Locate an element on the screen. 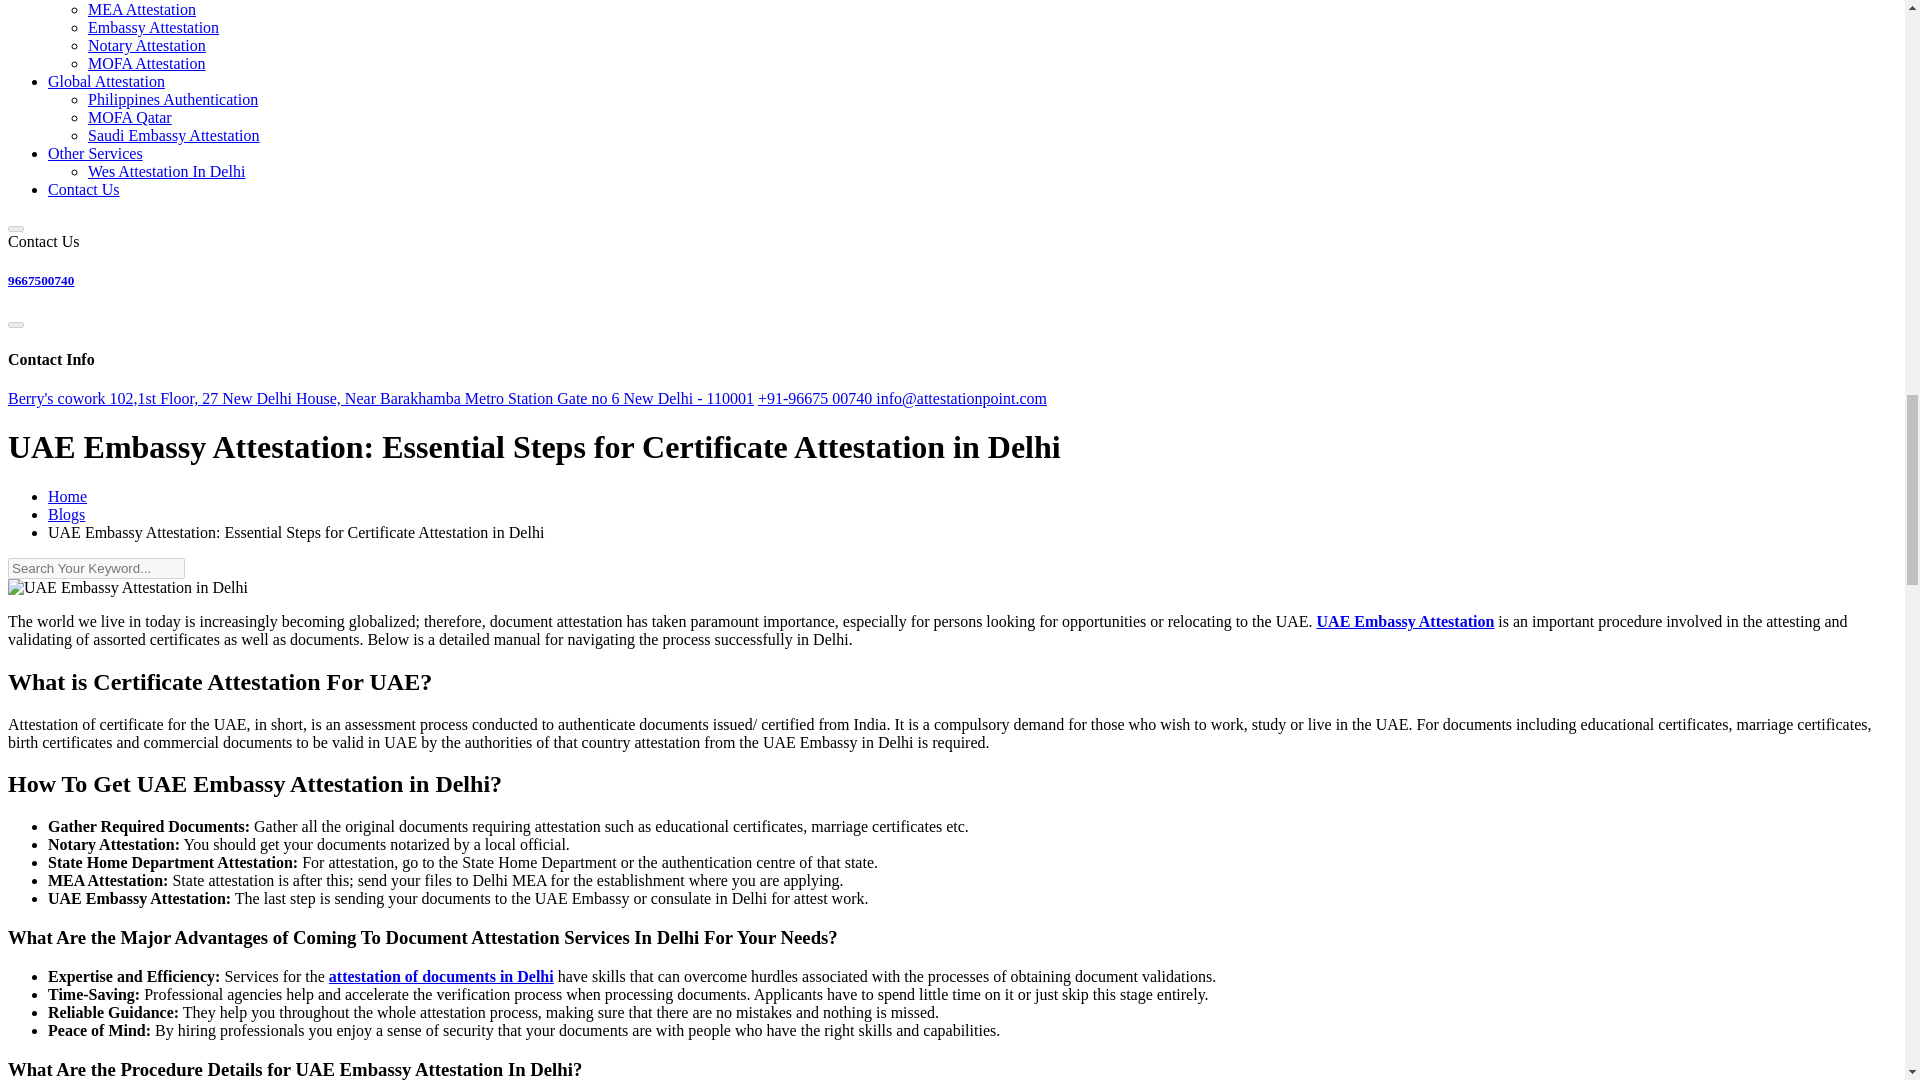 The height and width of the screenshot is (1080, 1920). Wes Attestation In Delhi is located at coordinates (166, 172).